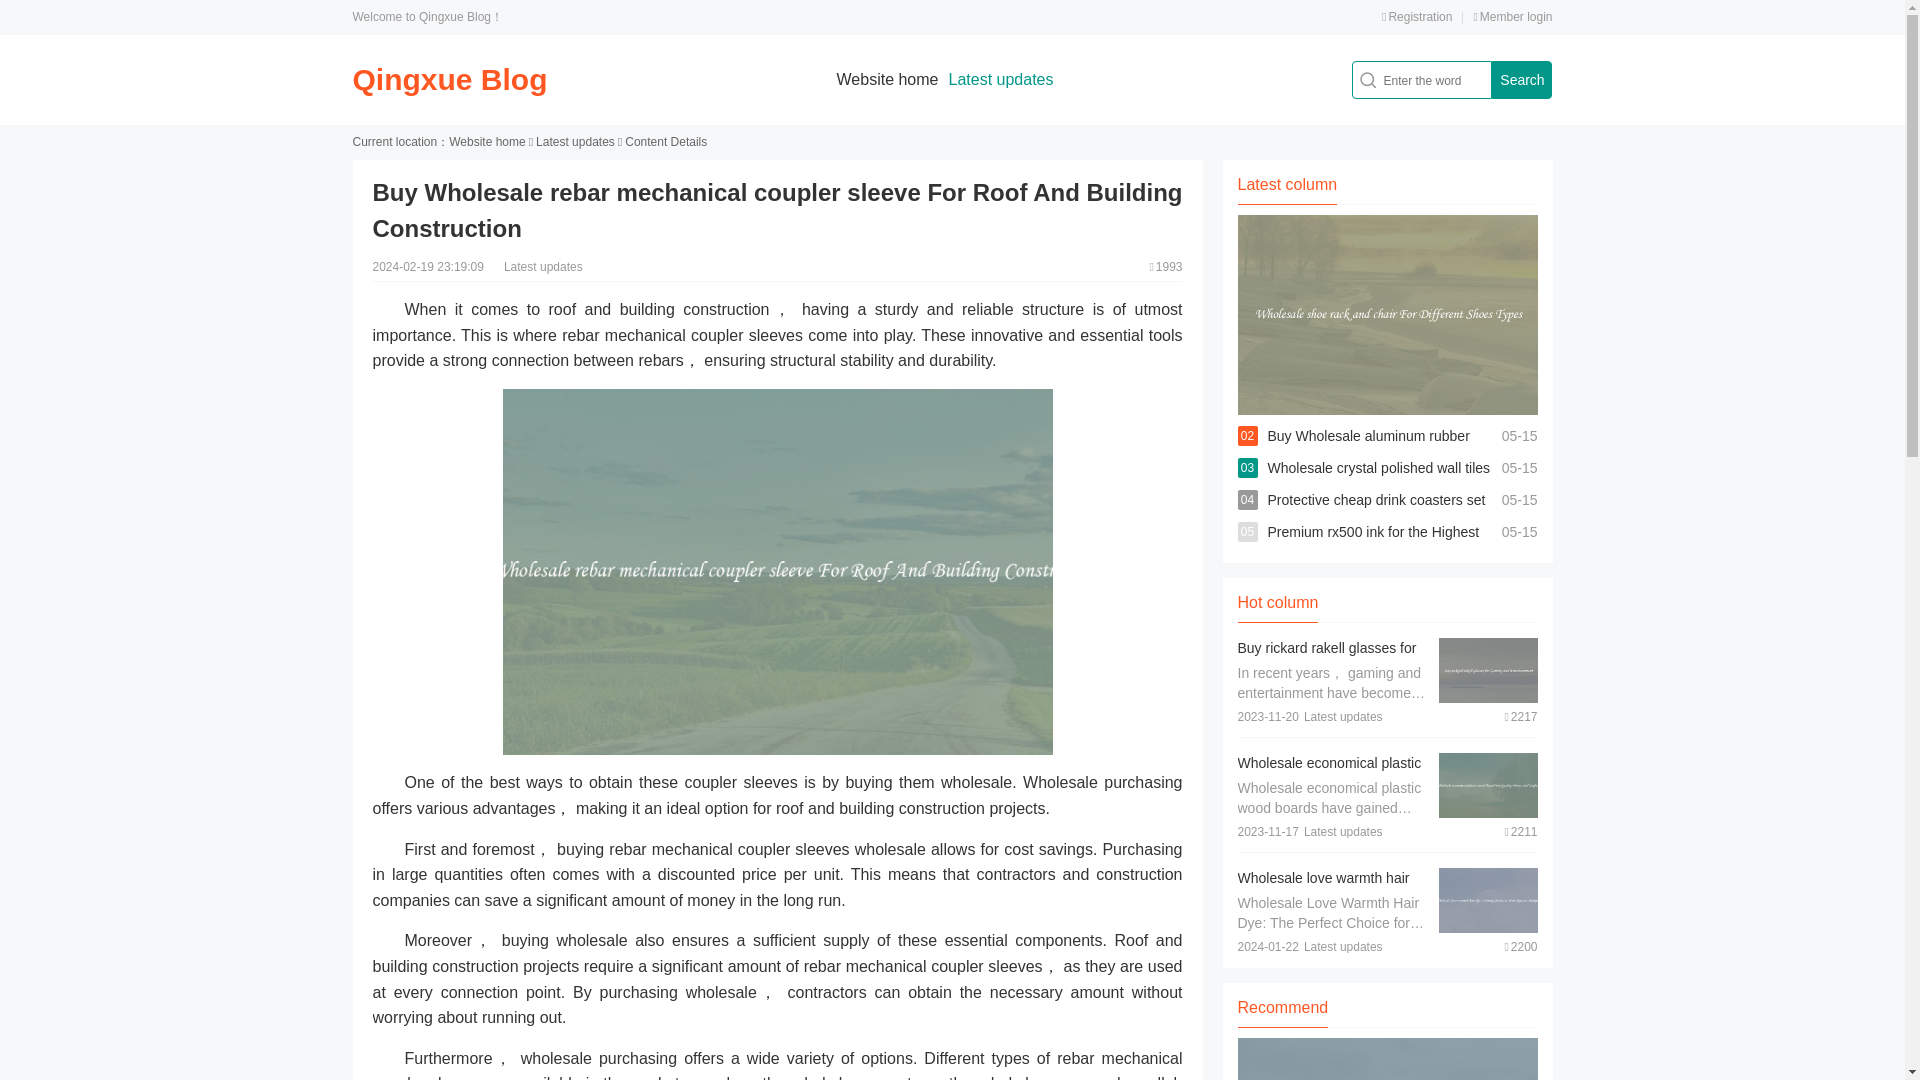  I want to click on Latest updates, so click(574, 142).